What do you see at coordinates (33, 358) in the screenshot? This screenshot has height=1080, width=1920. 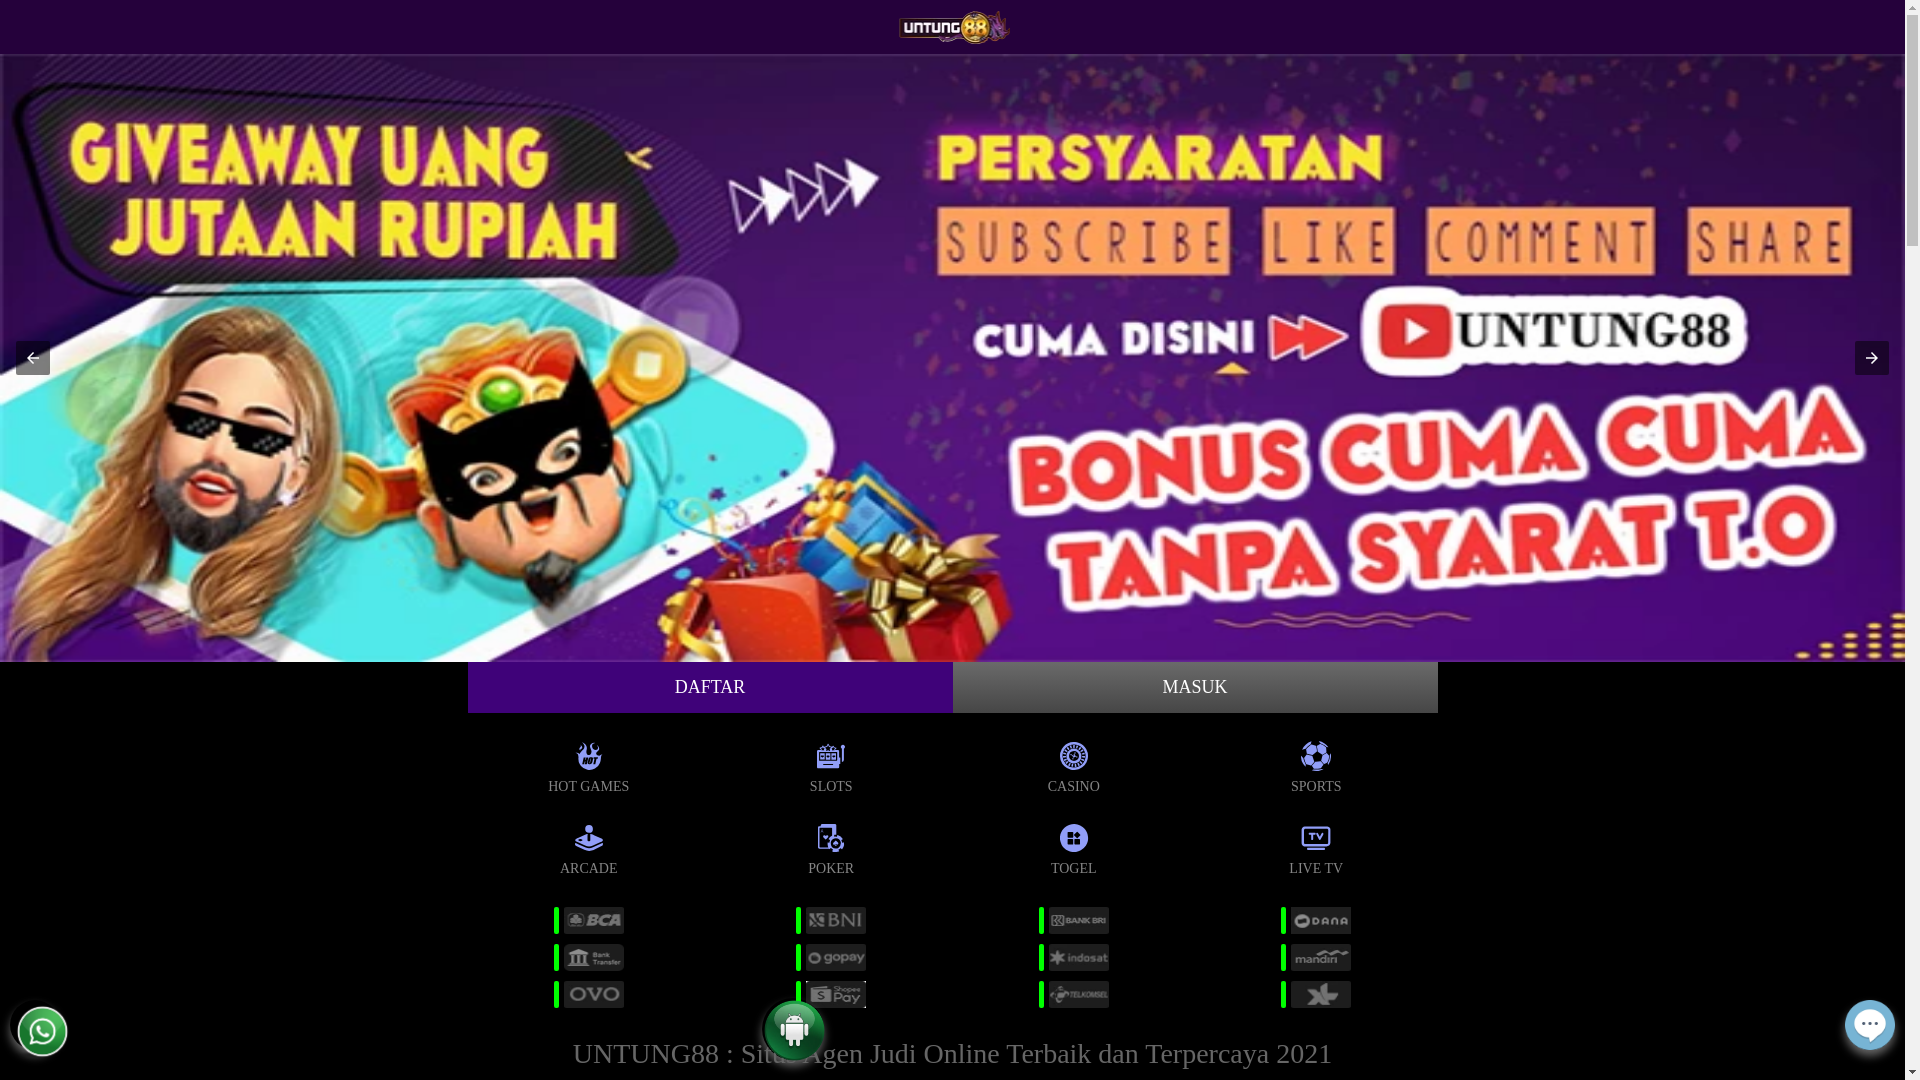 I see `Previous item in carousel (2 of 3)` at bounding box center [33, 358].